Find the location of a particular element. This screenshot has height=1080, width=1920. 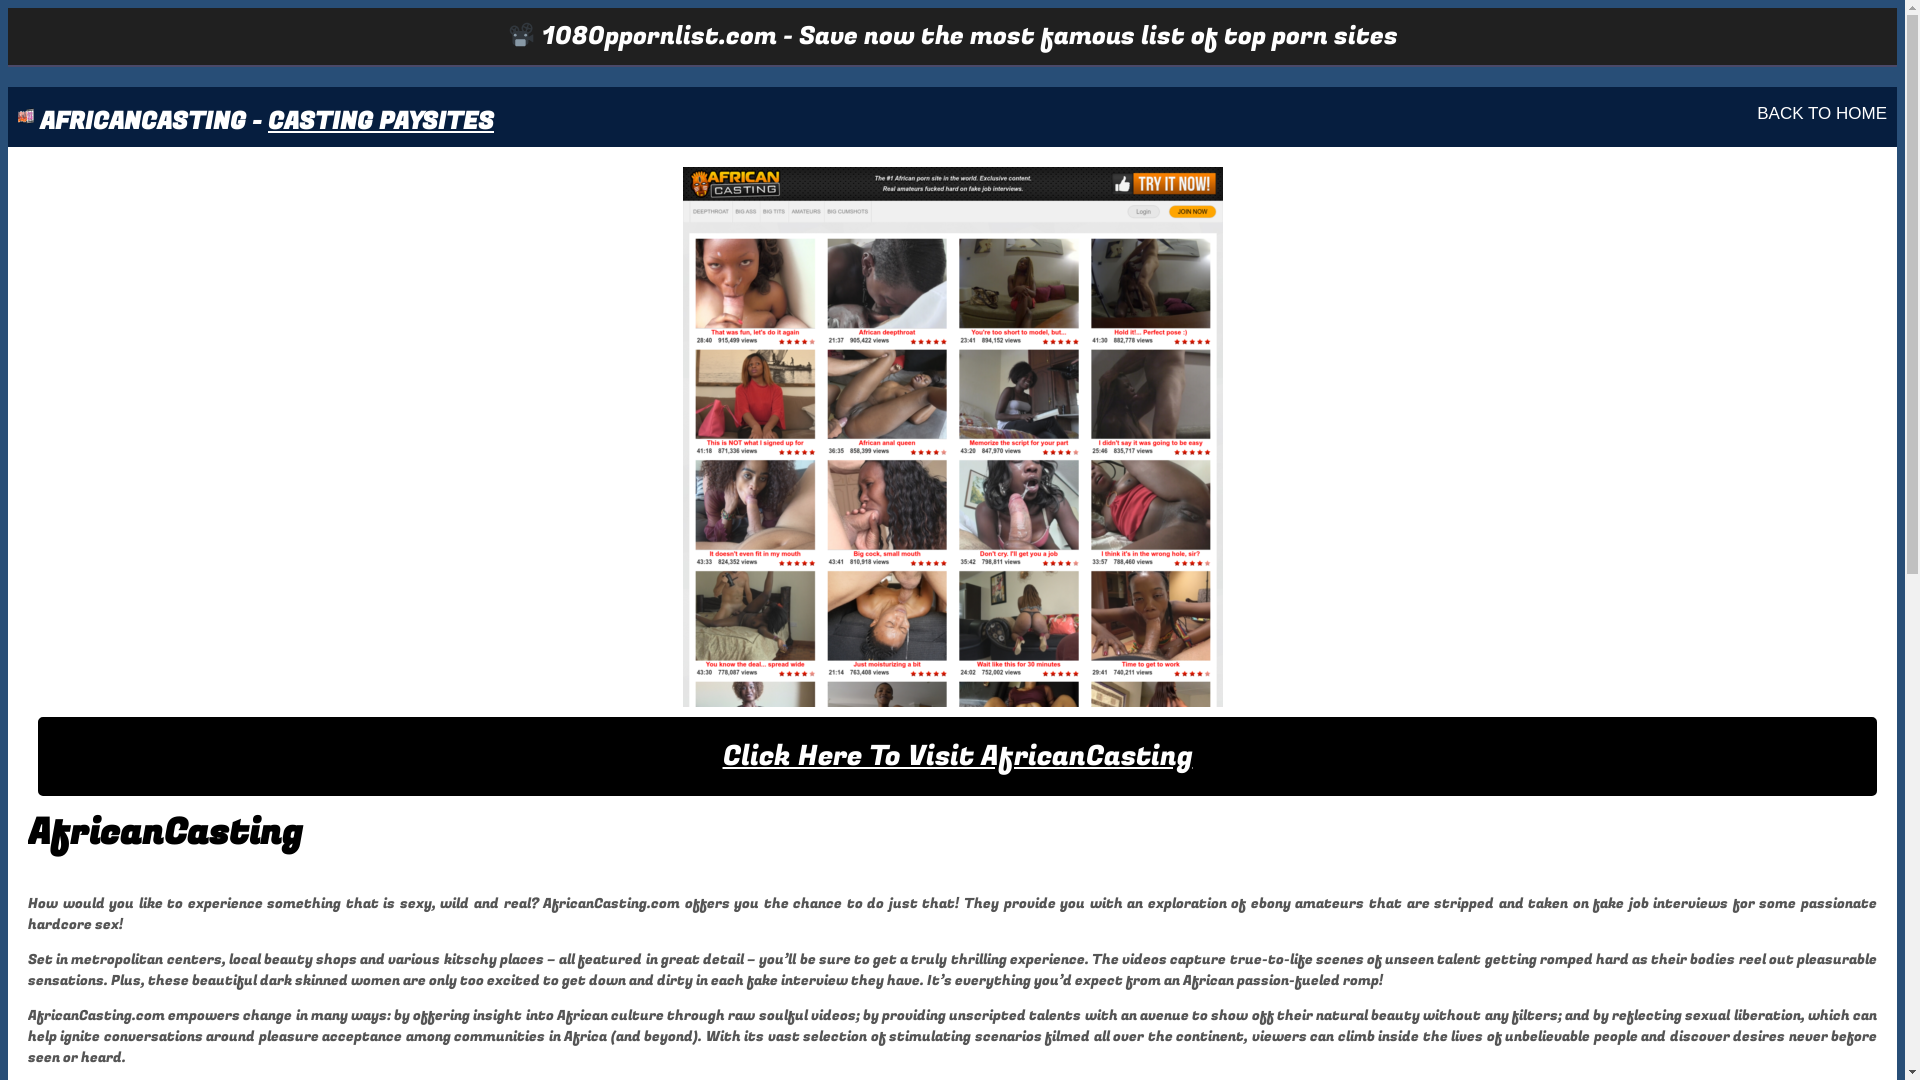

BACK TO HOME is located at coordinates (1822, 114).